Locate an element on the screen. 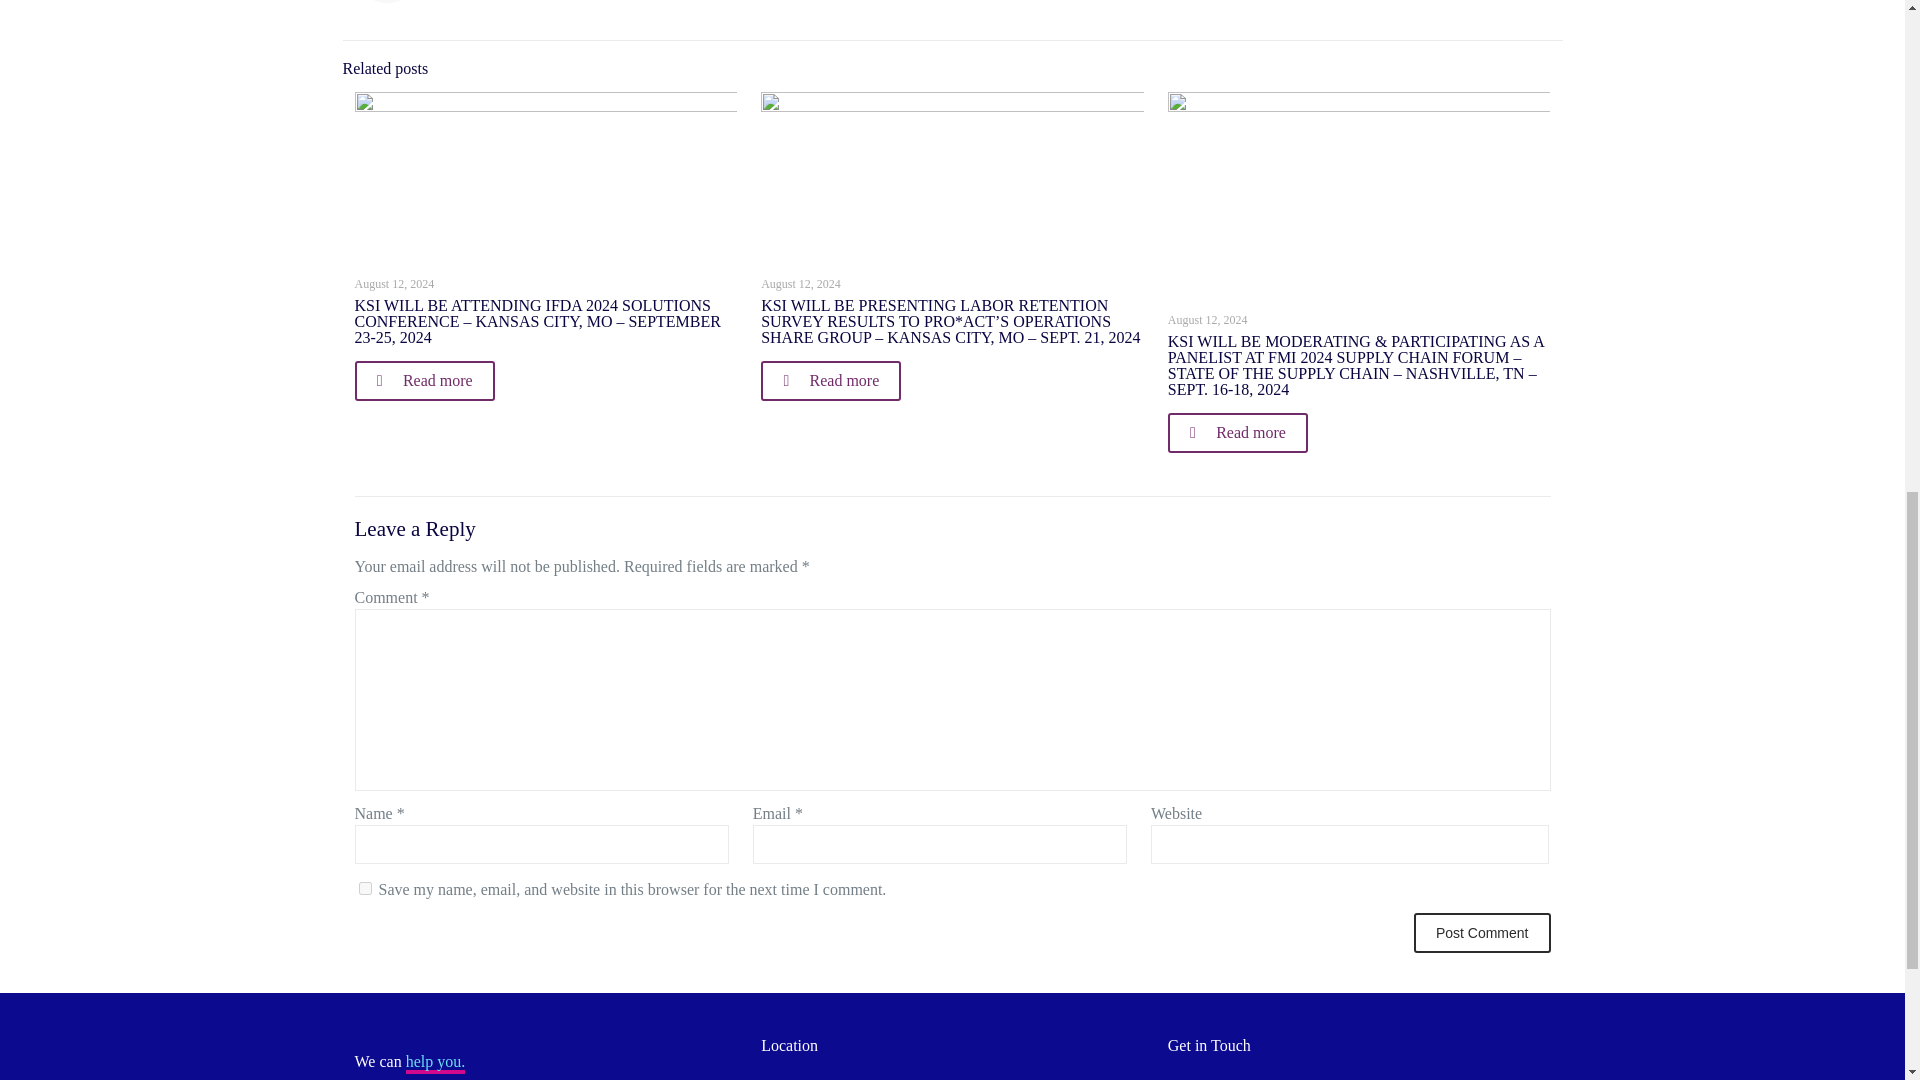 This screenshot has width=1920, height=1080. Post Comment is located at coordinates (1482, 932).